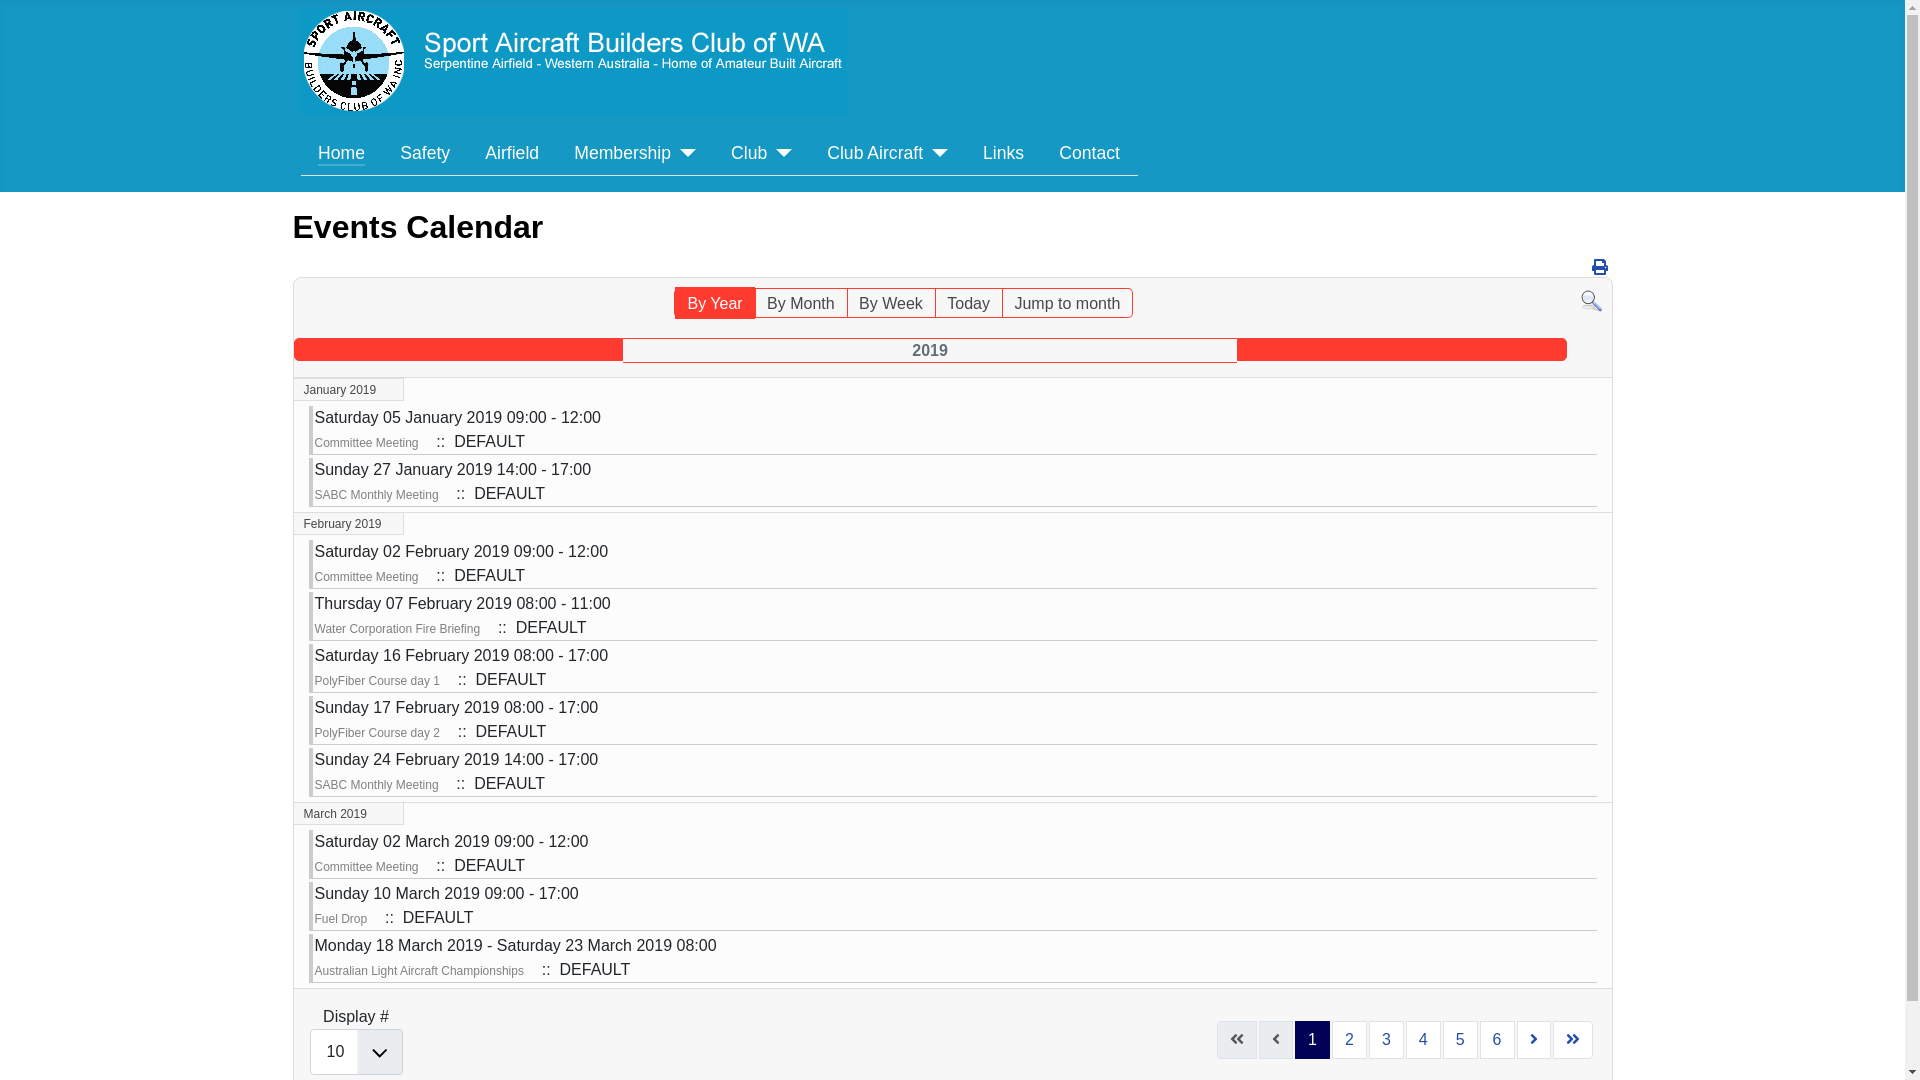 The image size is (1920, 1080). What do you see at coordinates (1350, 1040) in the screenshot?
I see `2` at bounding box center [1350, 1040].